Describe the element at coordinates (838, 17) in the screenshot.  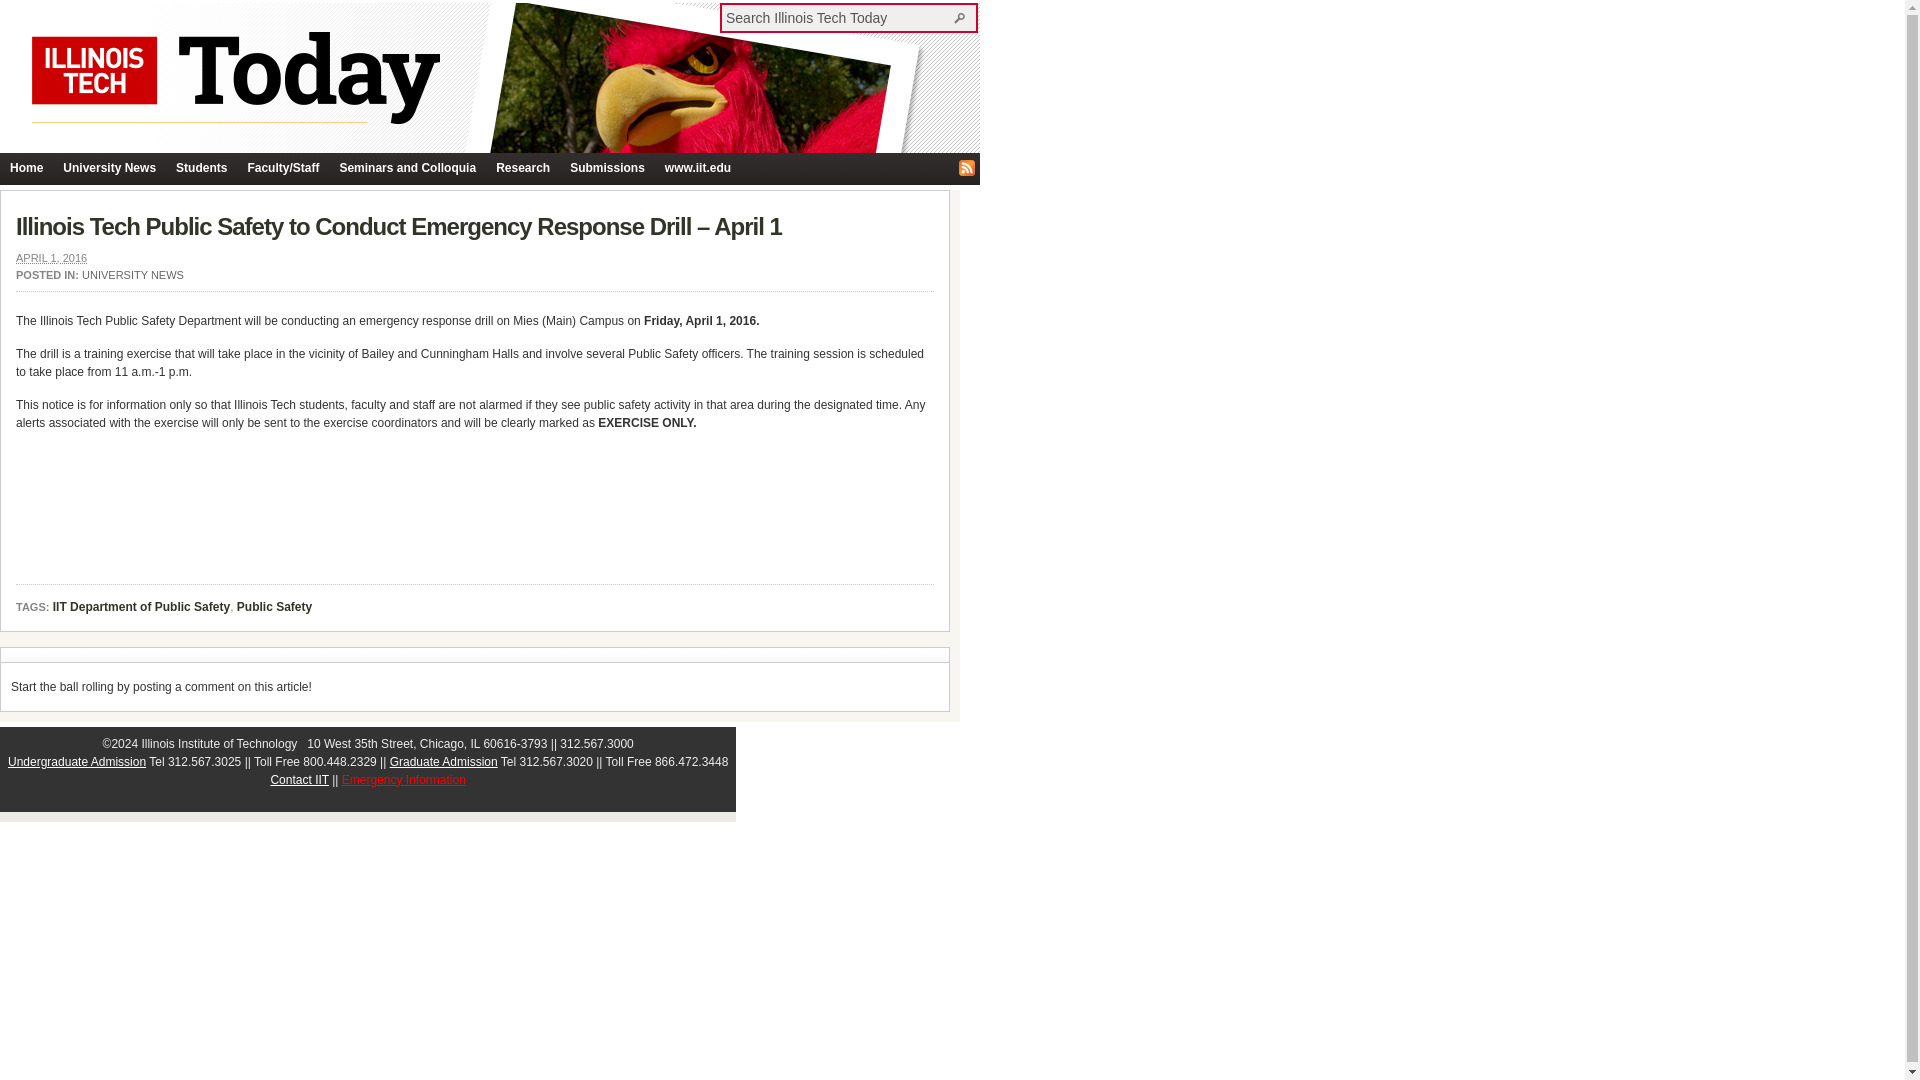
I see `Search Illinois Tech Today` at that location.